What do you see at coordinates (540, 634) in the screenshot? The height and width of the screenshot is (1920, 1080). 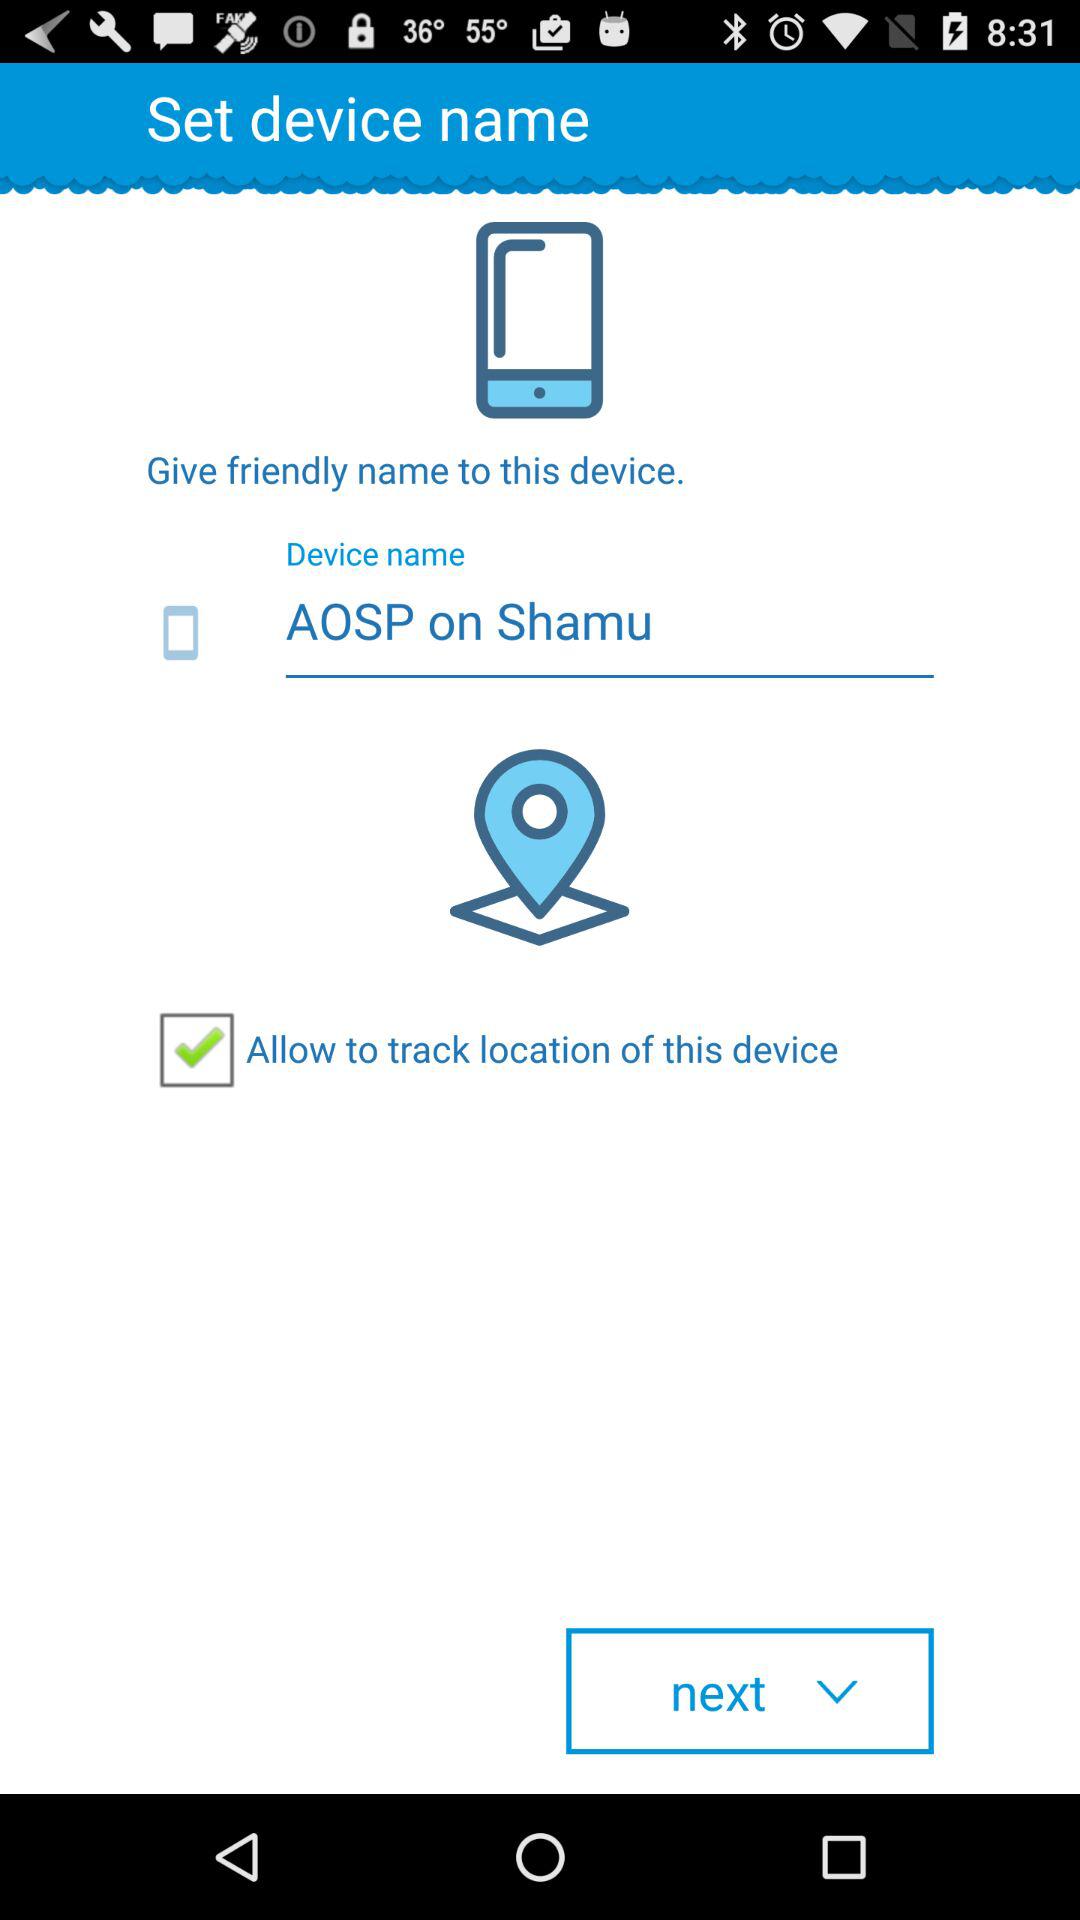 I see `flip to aosp on shamu icon` at bounding box center [540, 634].